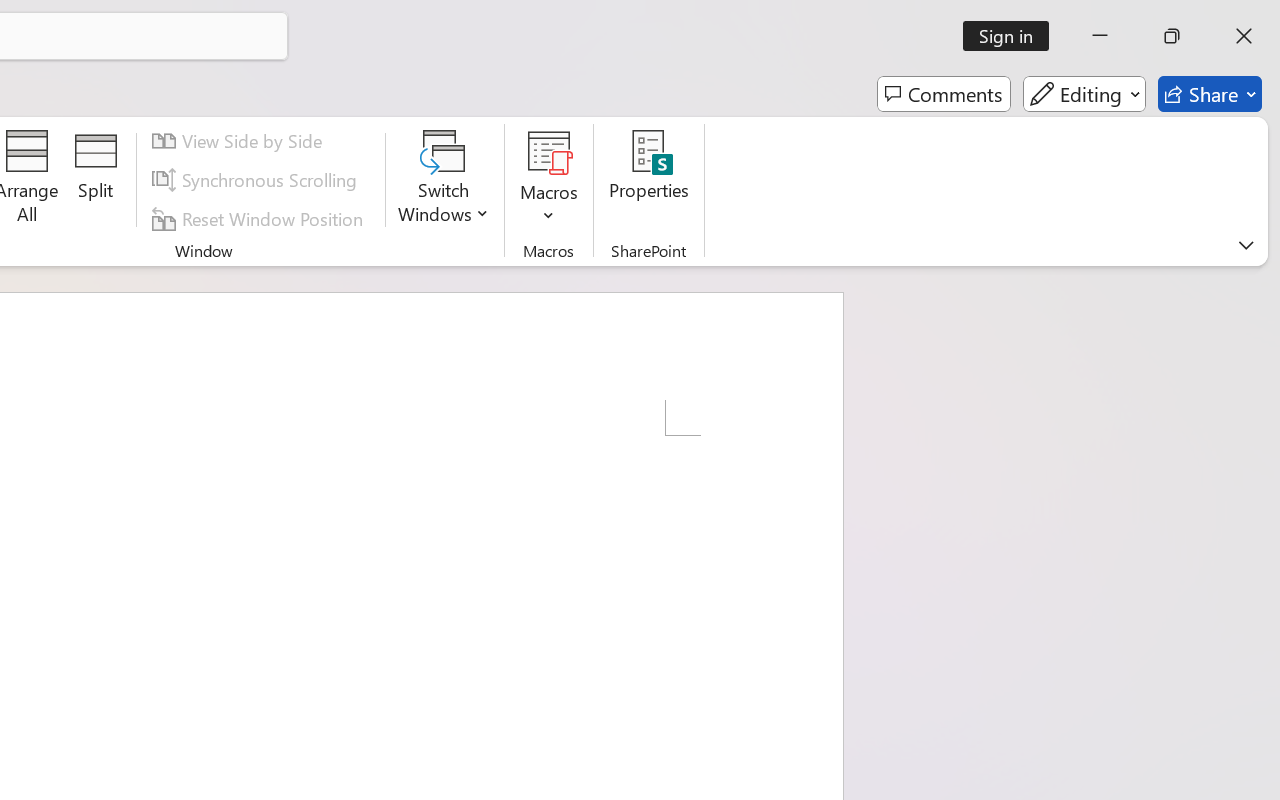 The width and height of the screenshot is (1280, 800). What do you see at coordinates (648, 180) in the screenshot?
I see `Properties` at bounding box center [648, 180].